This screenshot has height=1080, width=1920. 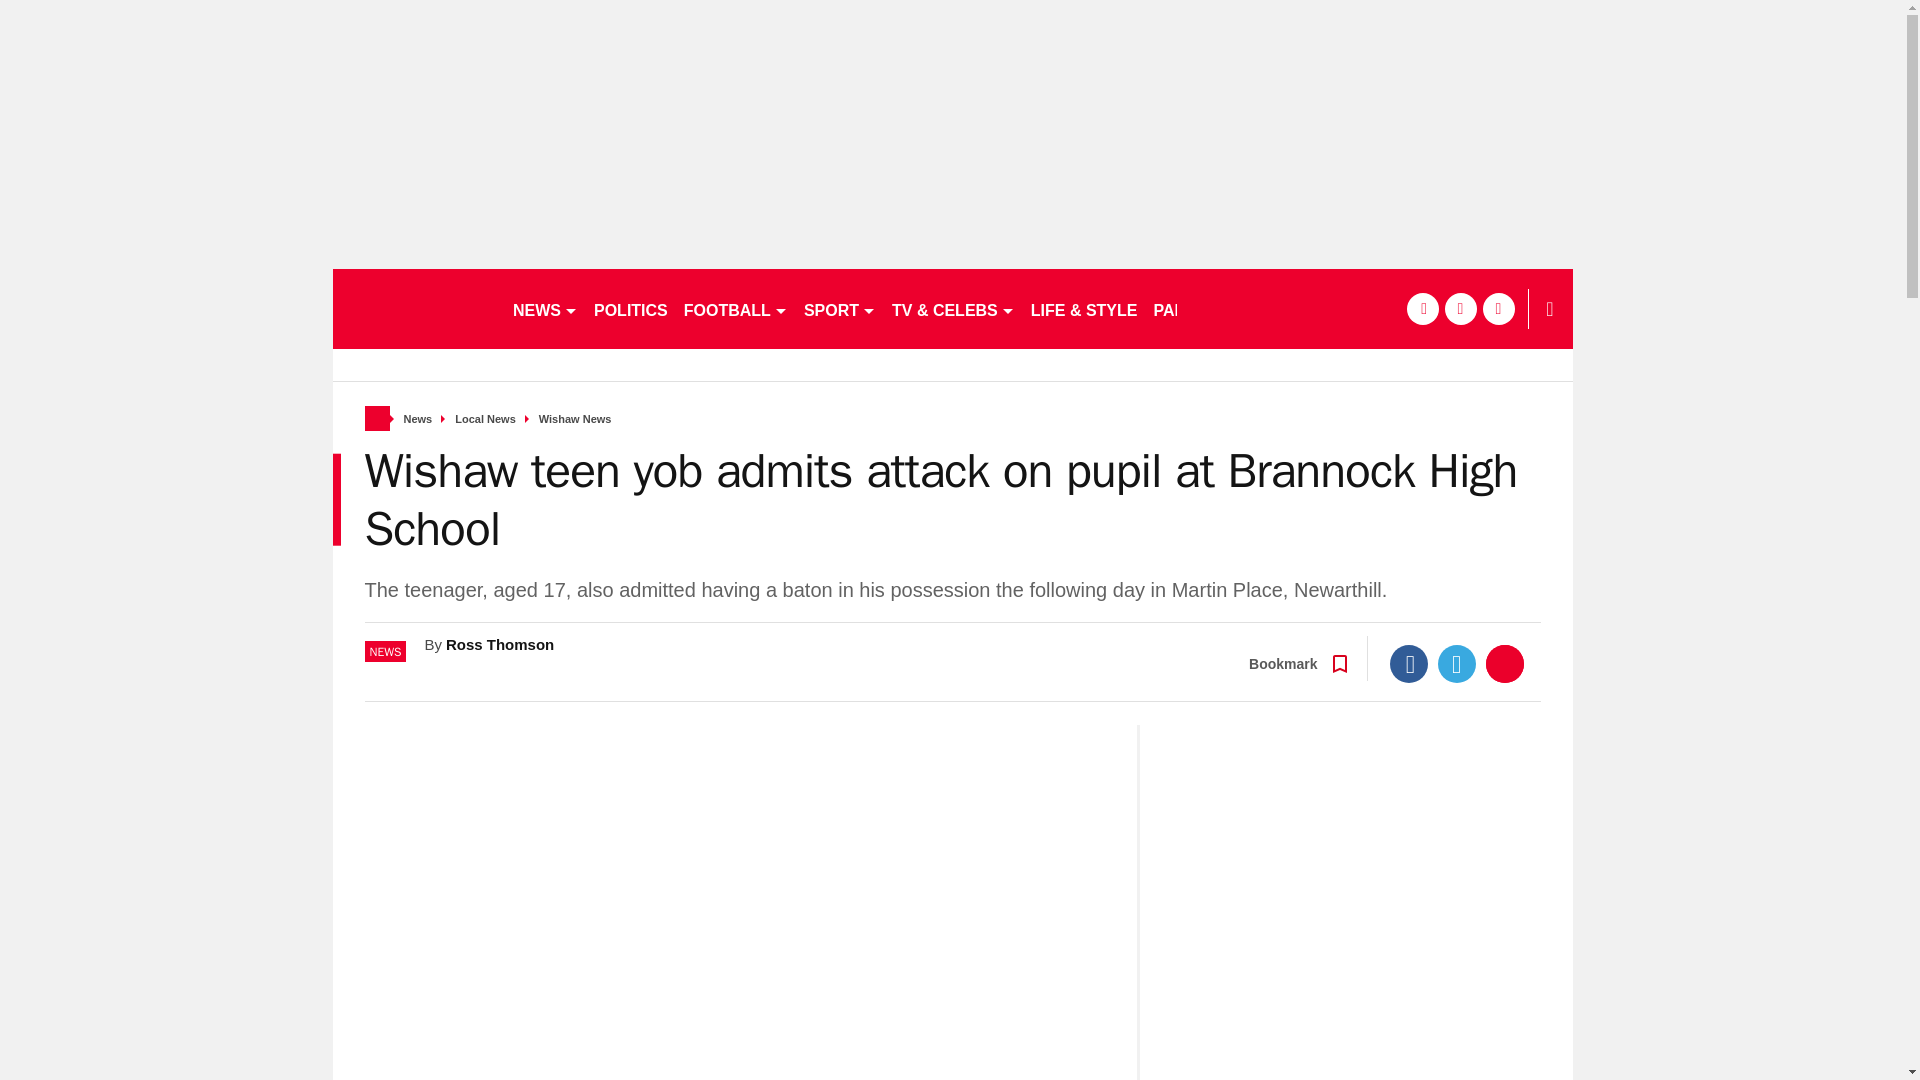 I want to click on twitter, so click(x=1460, y=308).